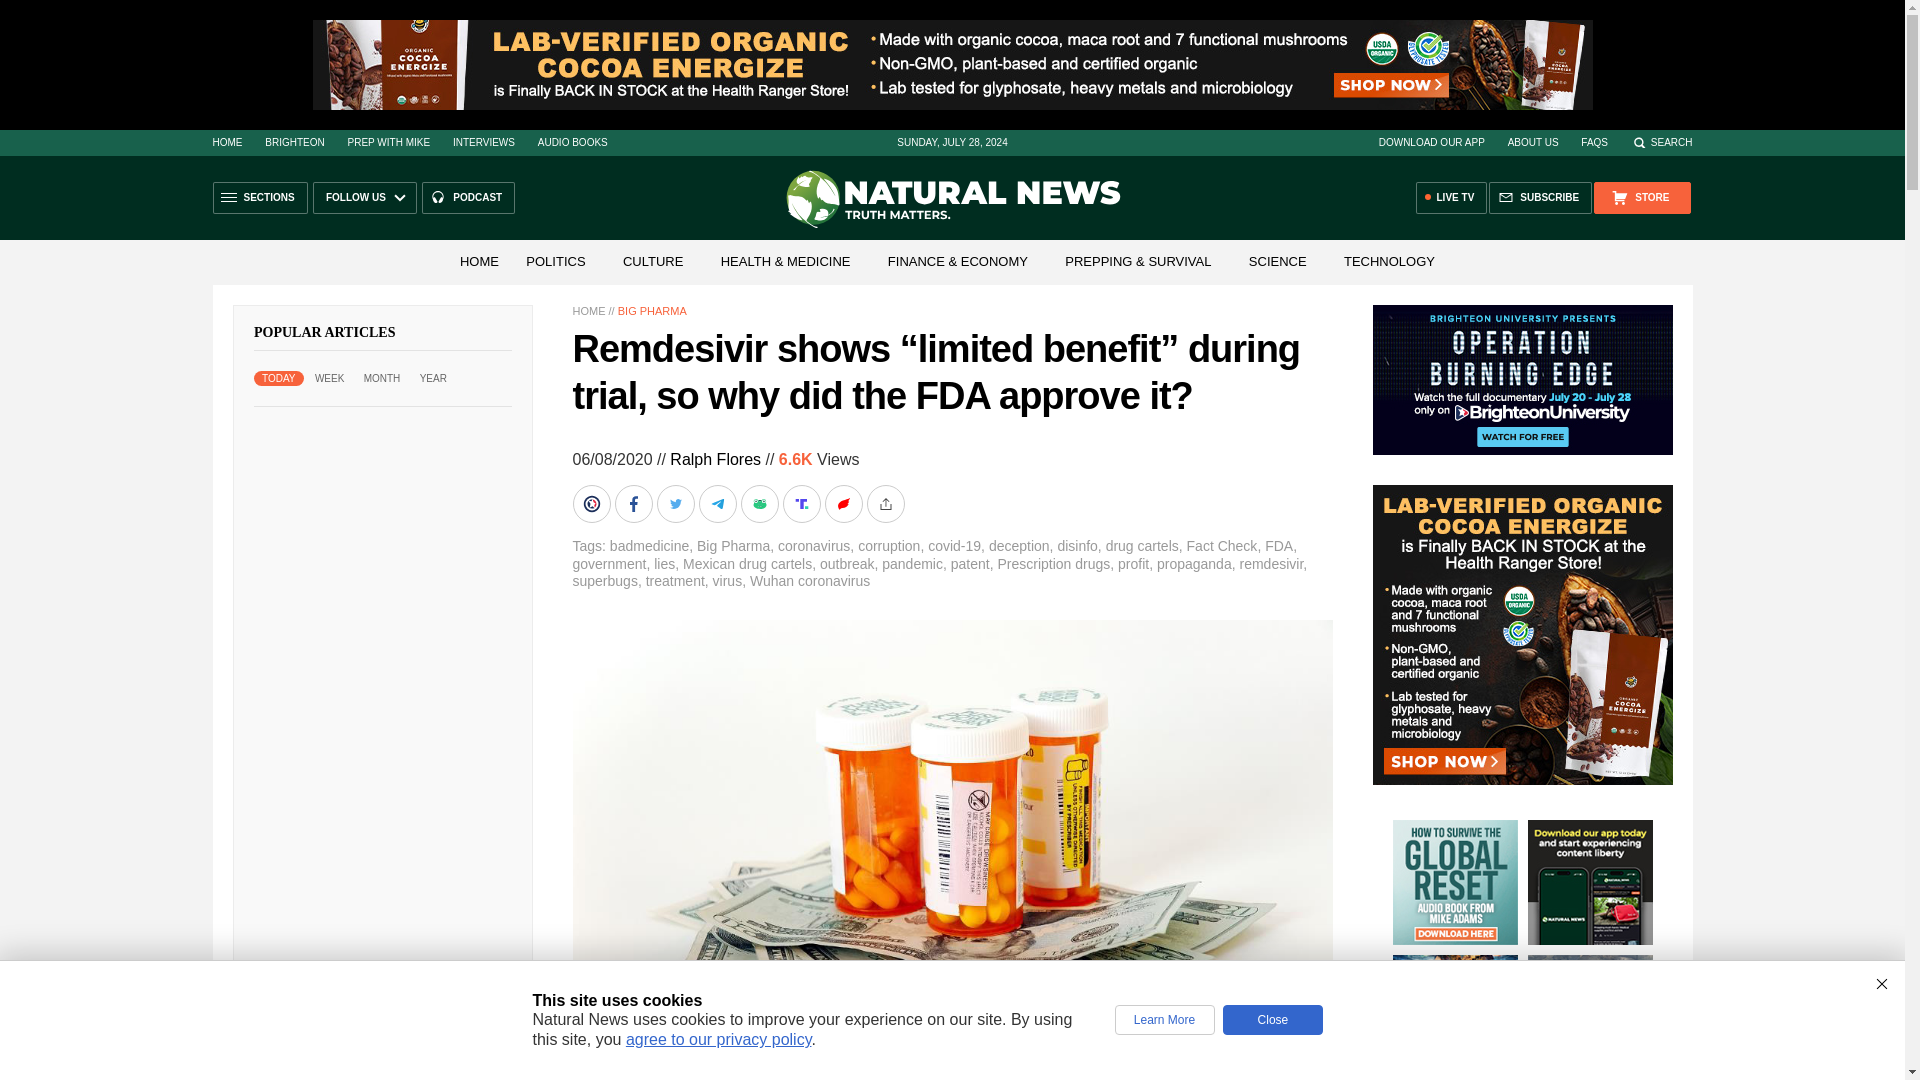 The height and width of the screenshot is (1080, 1920). What do you see at coordinates (1662, 142) in the screenshot?
I see `Search` at bounding box center [1662, 142].